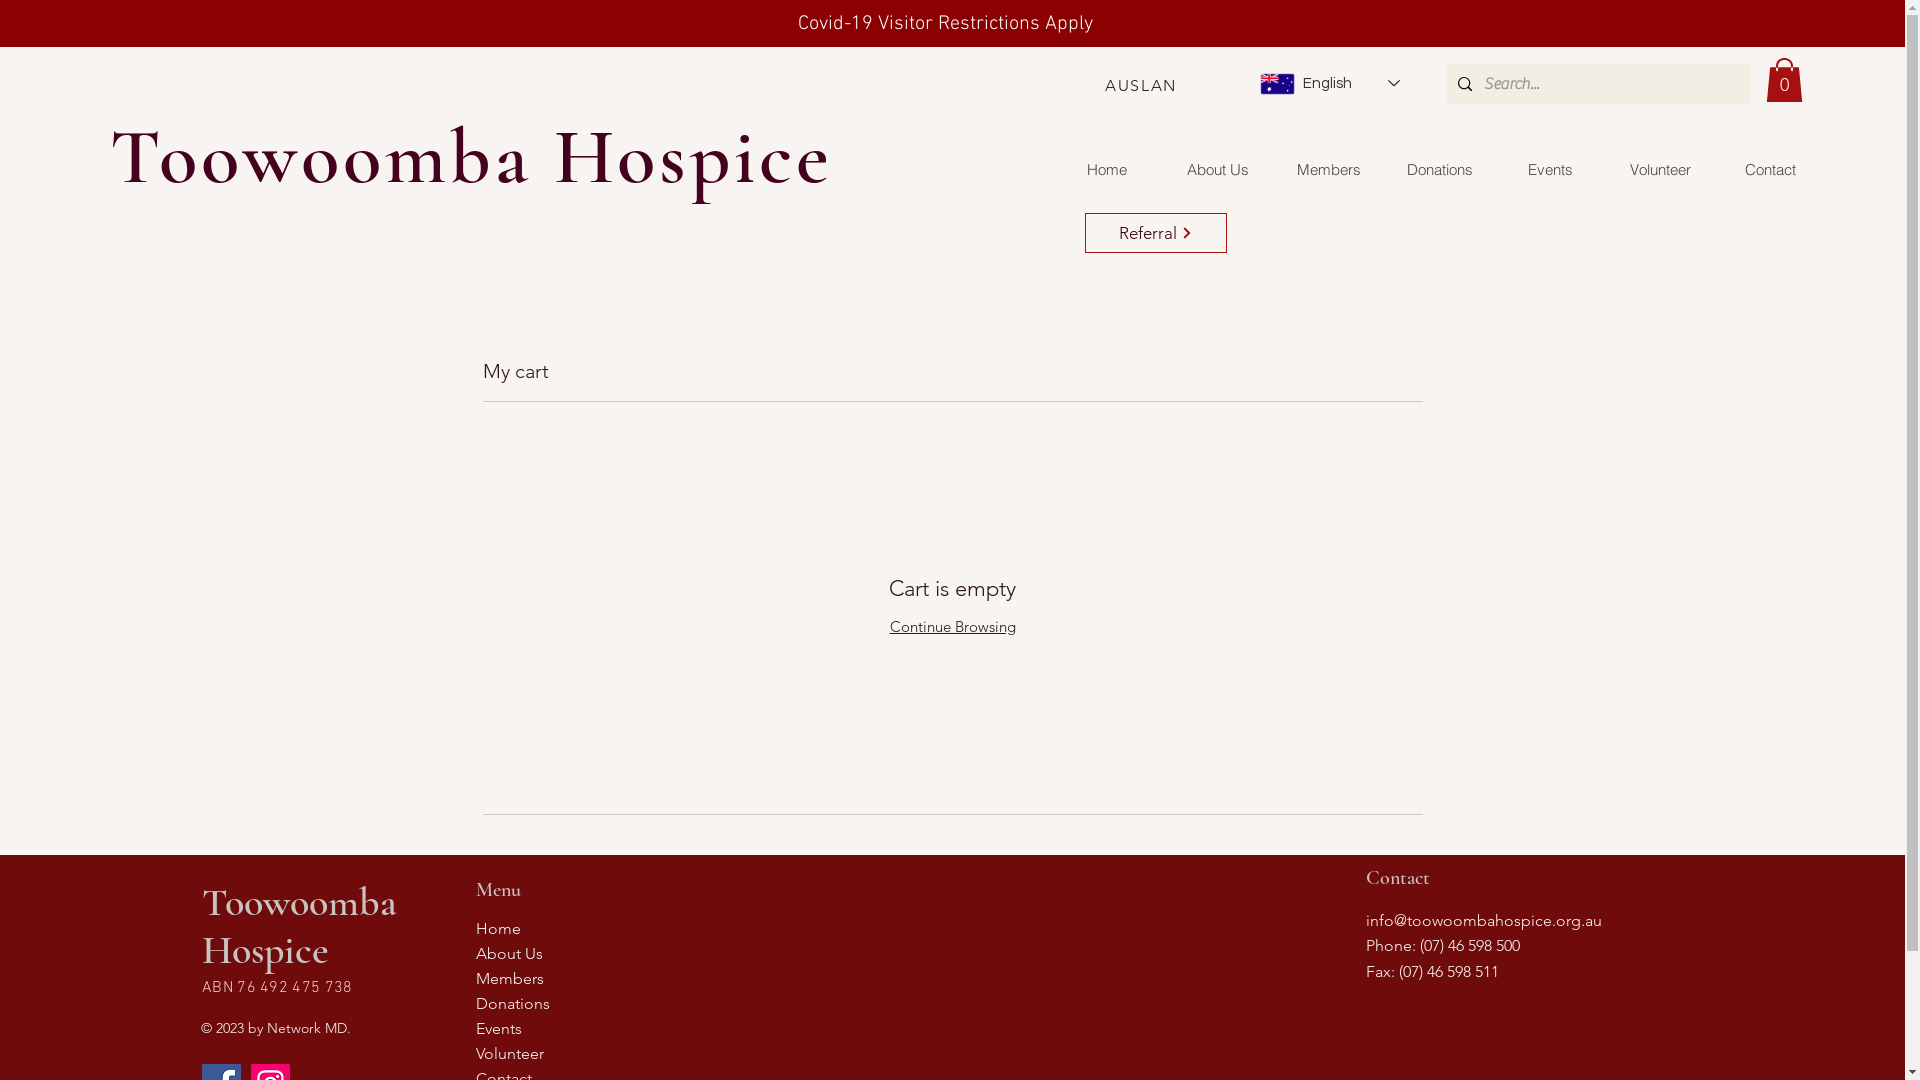 Image resolution: width=1920 pixels, height=1080 pixels. I want to click on Members, so click(582, 978).